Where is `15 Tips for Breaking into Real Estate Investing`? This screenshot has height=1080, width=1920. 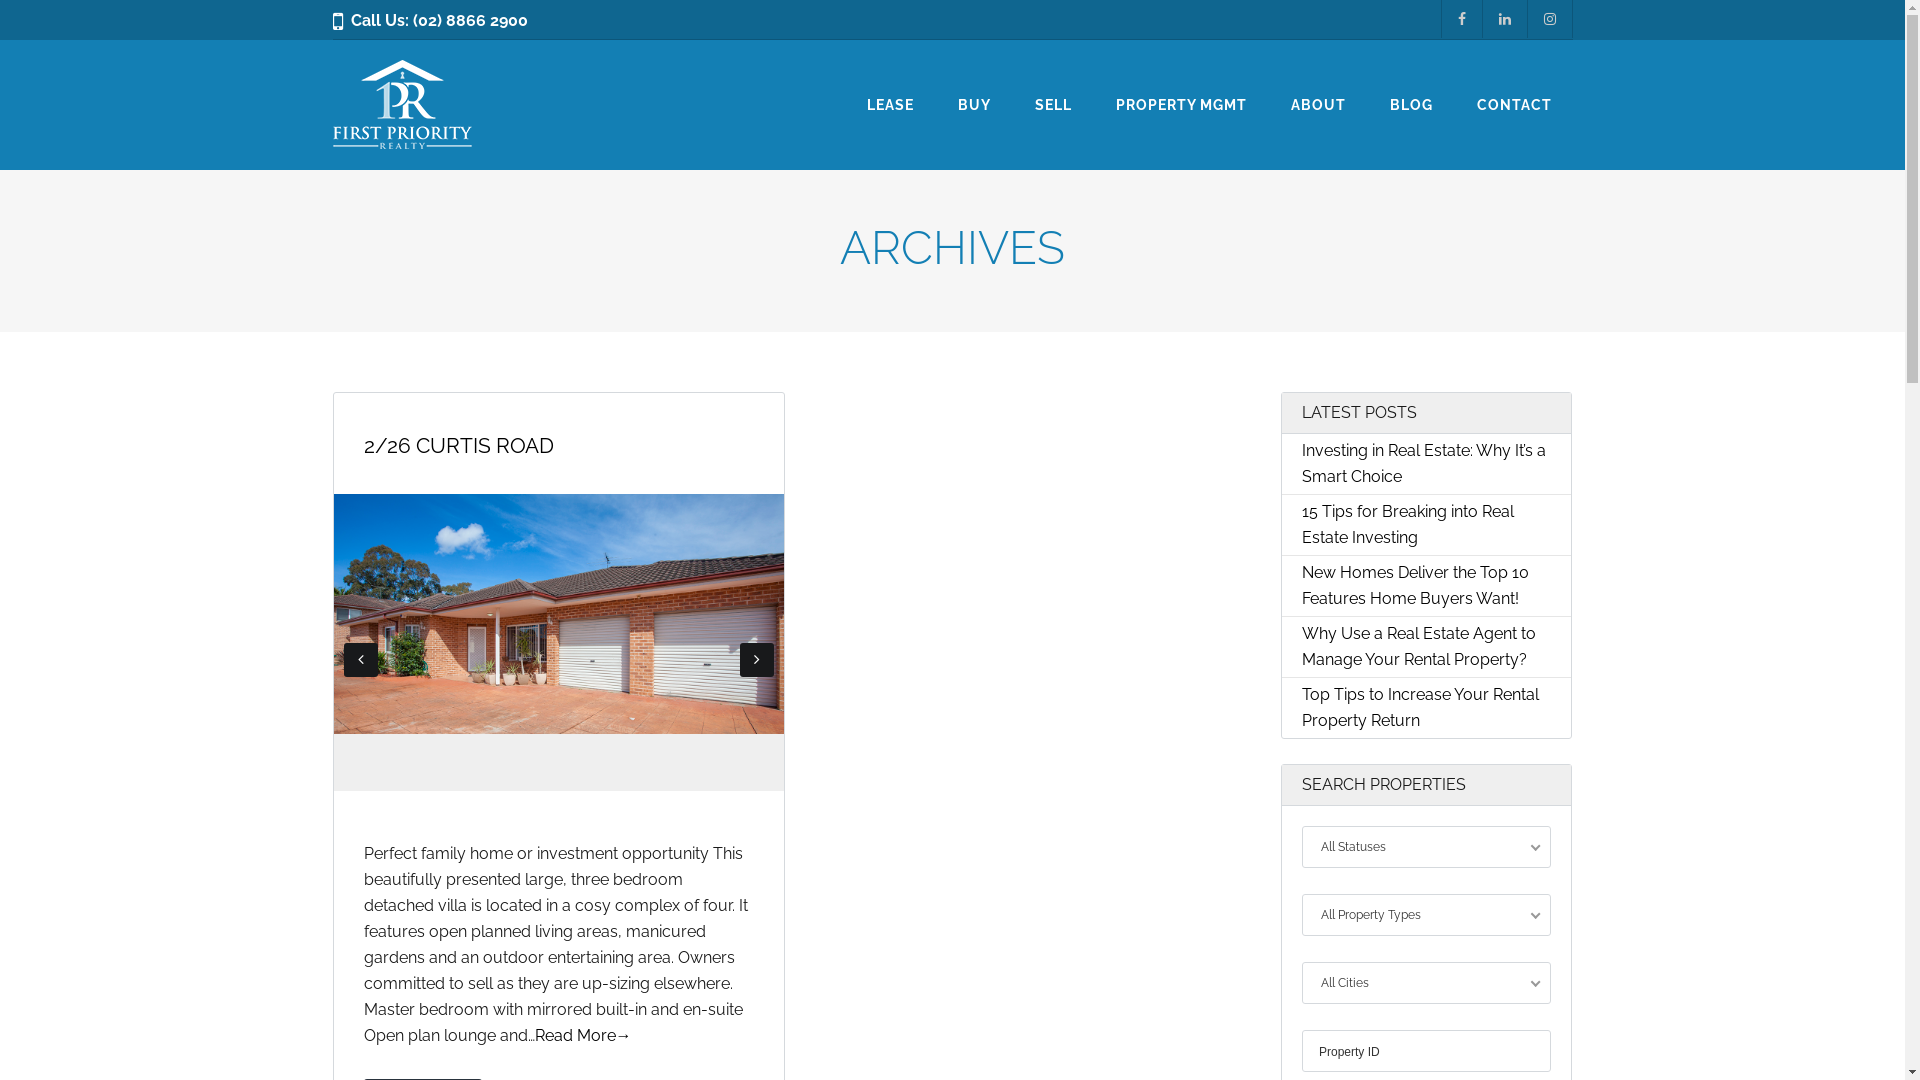
15 Tips for Breaking into Real Estate Investing is located at coordinates (1408, 524).